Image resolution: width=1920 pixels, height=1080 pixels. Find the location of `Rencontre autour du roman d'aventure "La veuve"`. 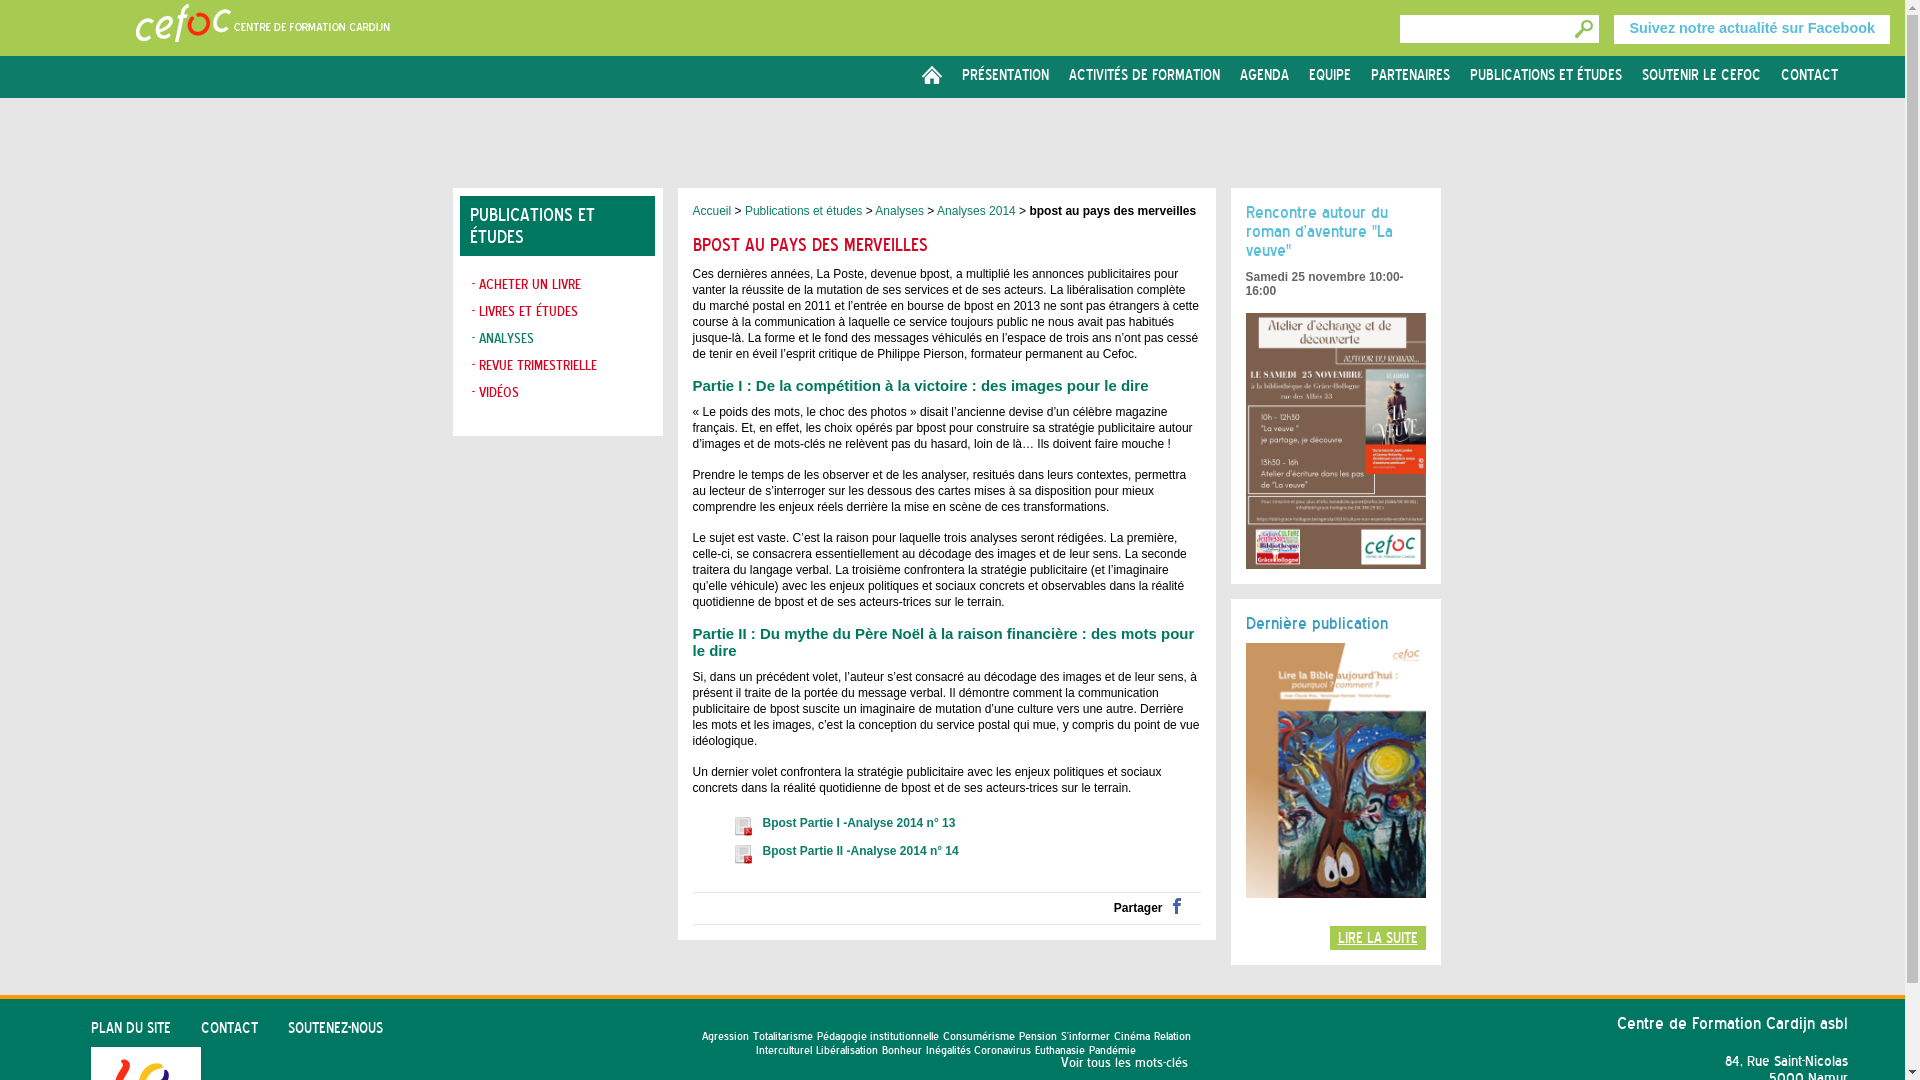

Rencontre autour du roman d'aventure "La veuve" is located at coordinates (1342, 440).